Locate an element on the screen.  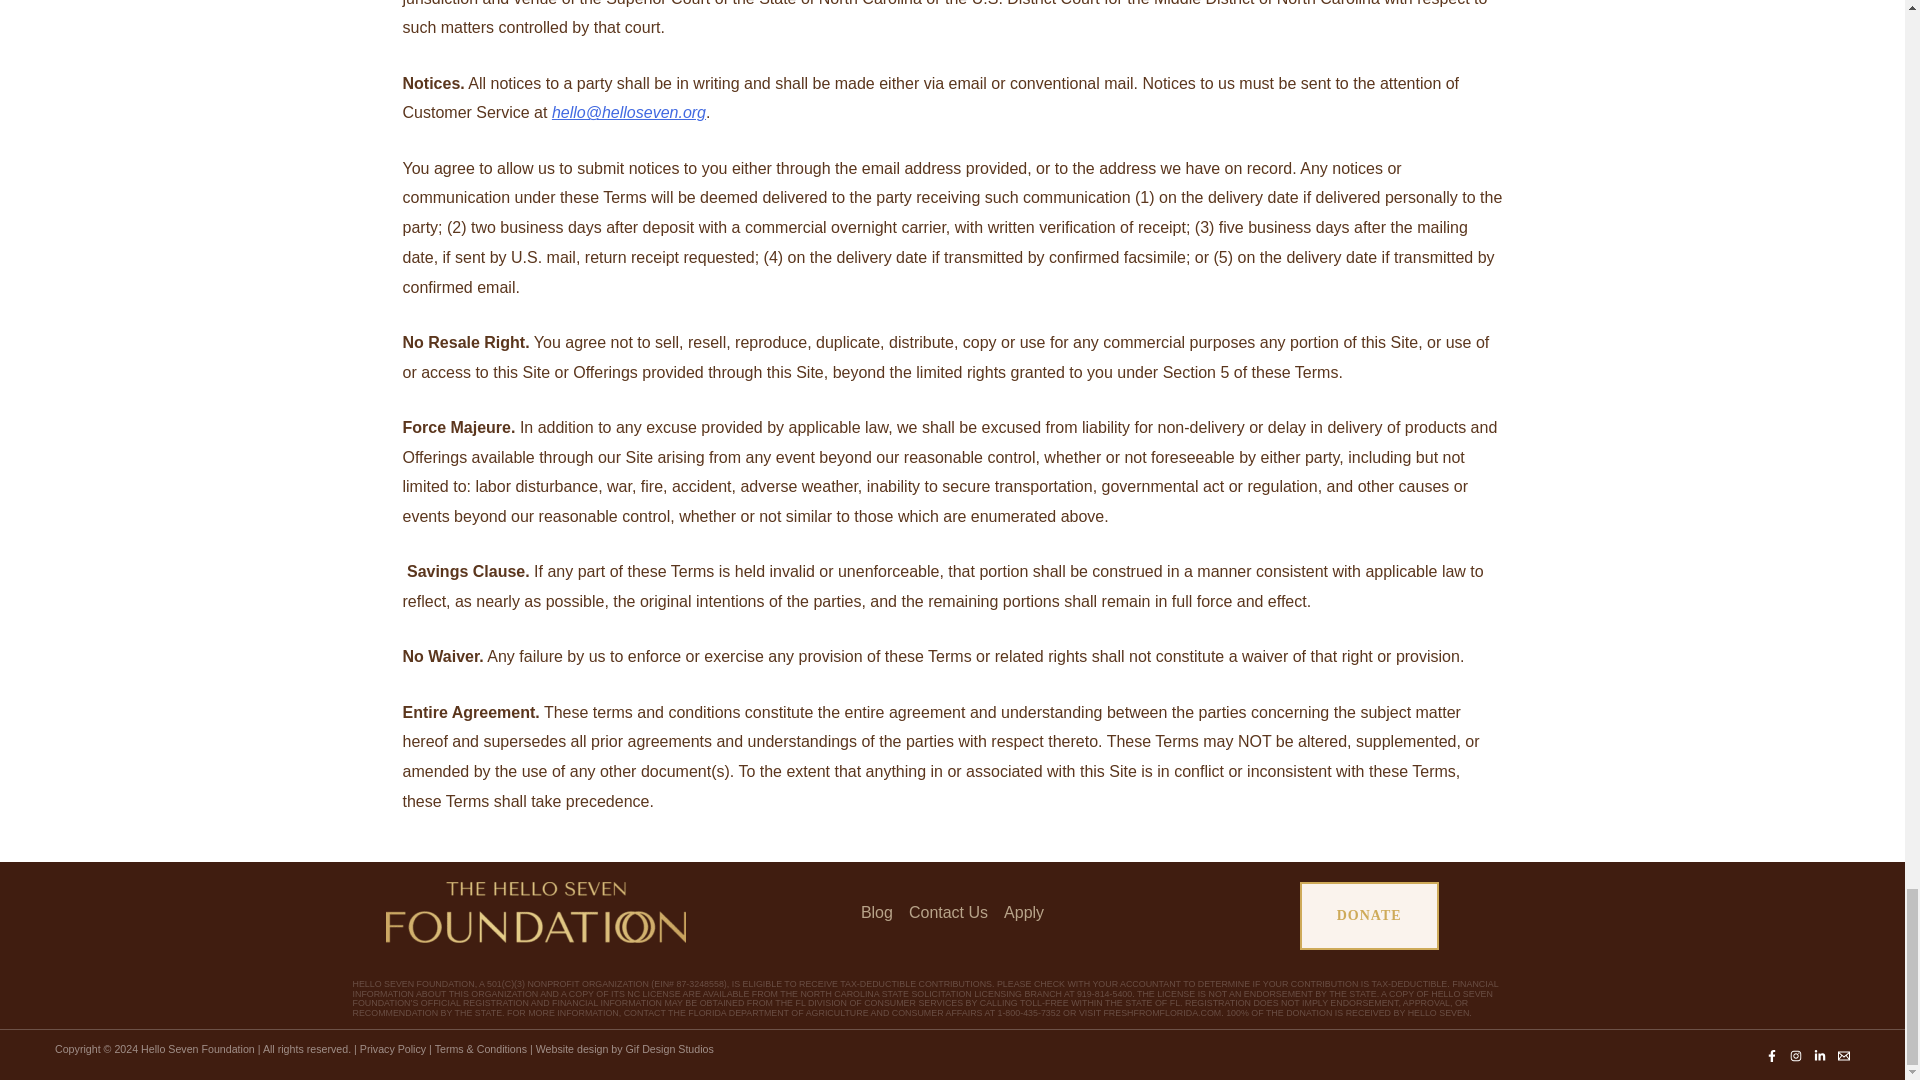
Apply is located at coordinates (1020, 904).